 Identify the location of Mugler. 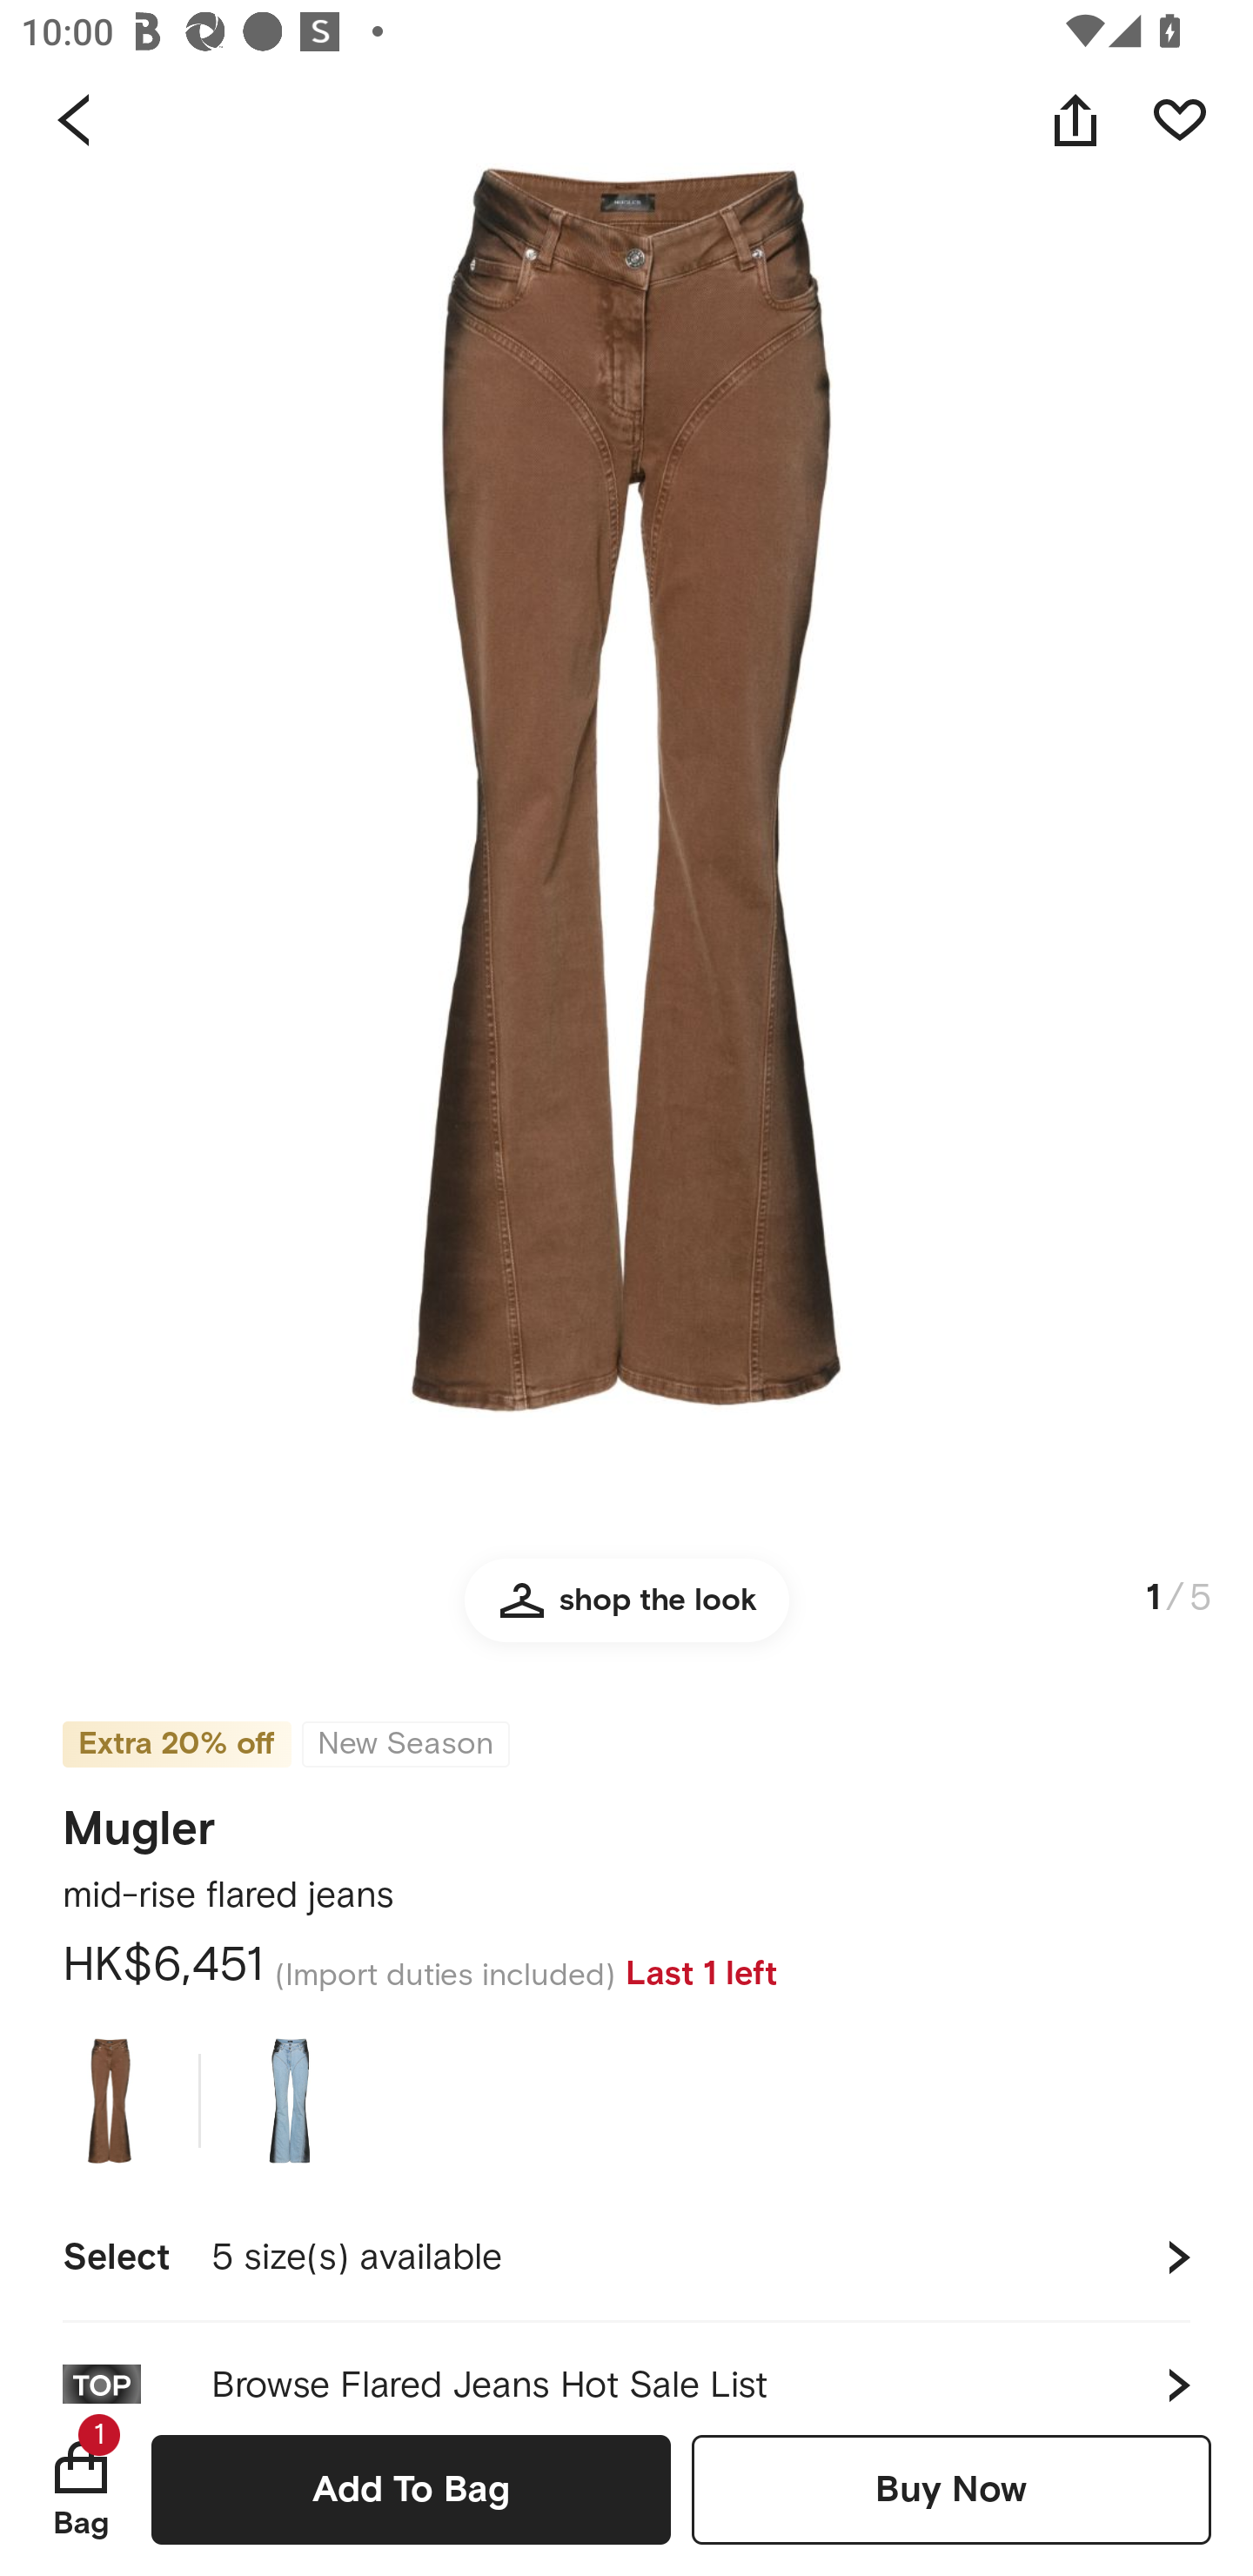
(139, 1819).